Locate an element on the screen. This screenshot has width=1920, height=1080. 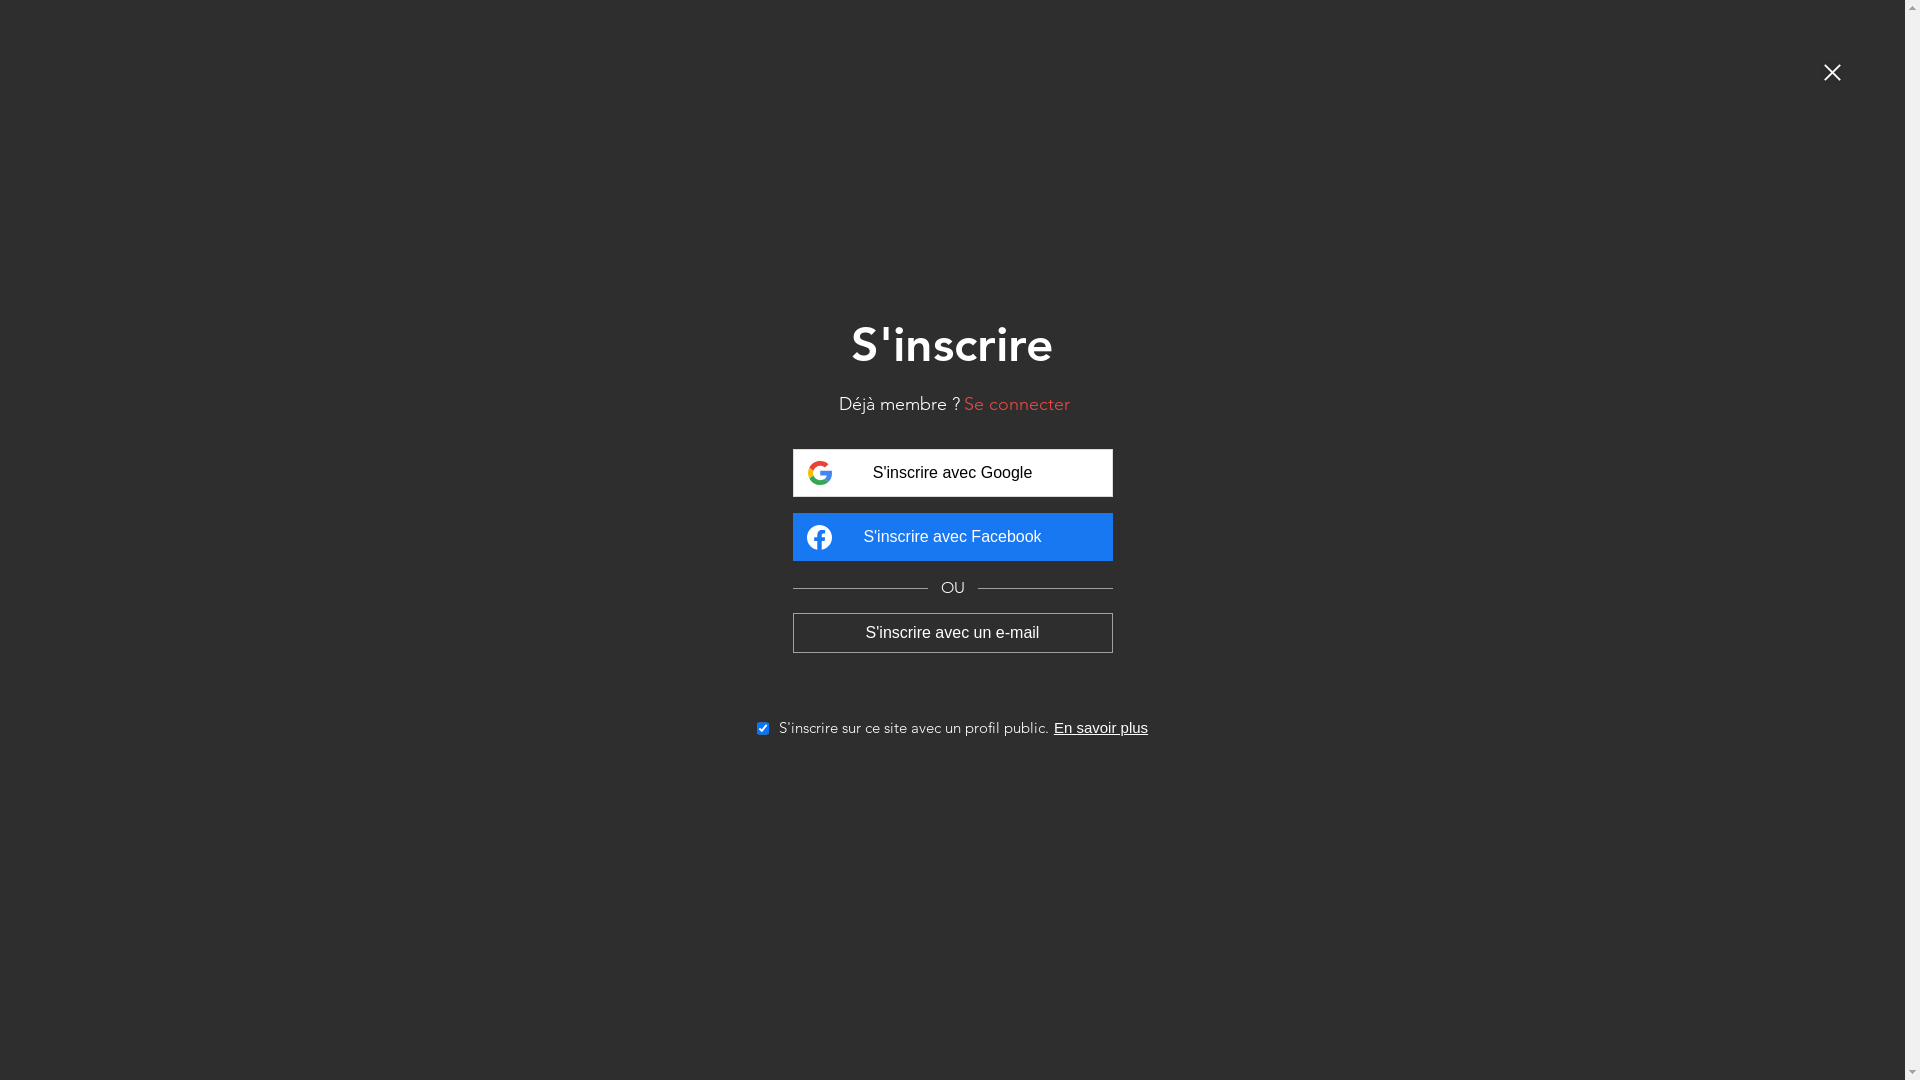
Se connecter is located at coordinates (1017, 404).